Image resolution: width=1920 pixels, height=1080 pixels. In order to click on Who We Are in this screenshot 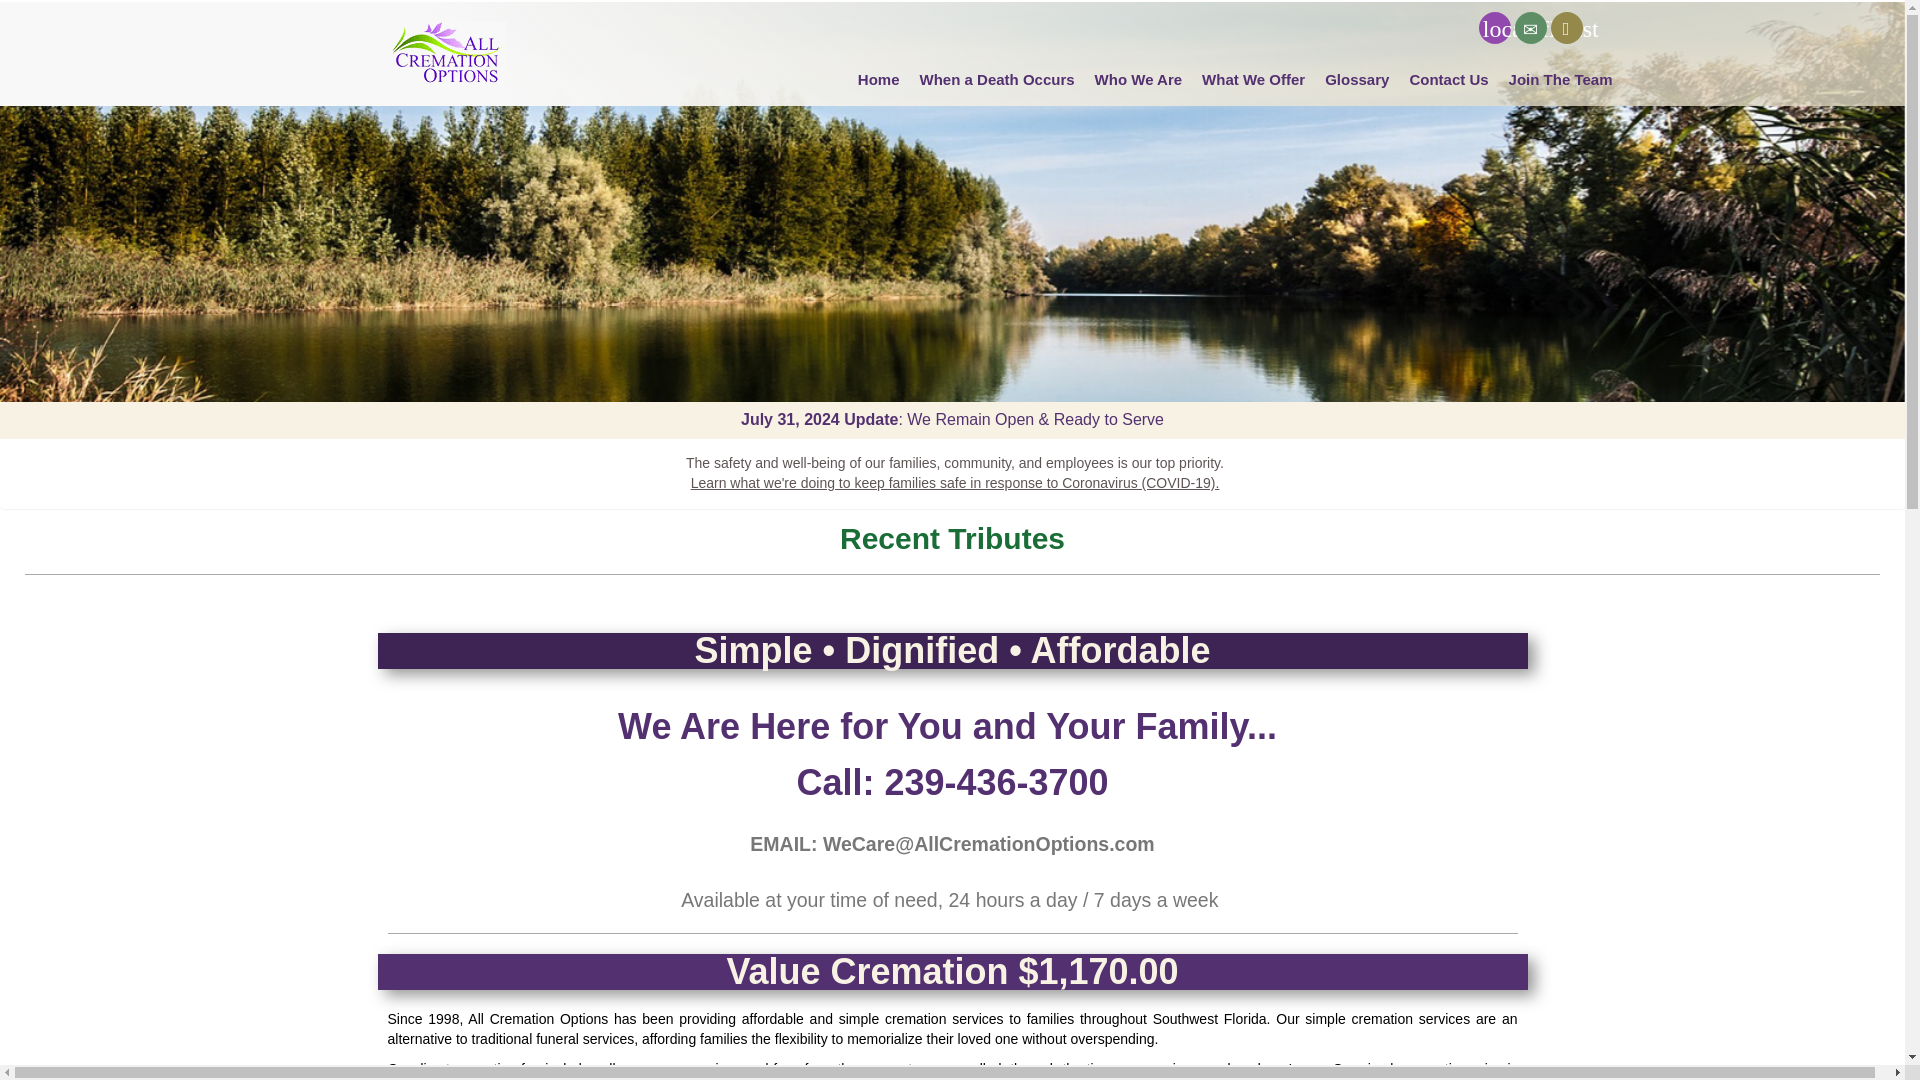, I will do `click(1138, 80)`.